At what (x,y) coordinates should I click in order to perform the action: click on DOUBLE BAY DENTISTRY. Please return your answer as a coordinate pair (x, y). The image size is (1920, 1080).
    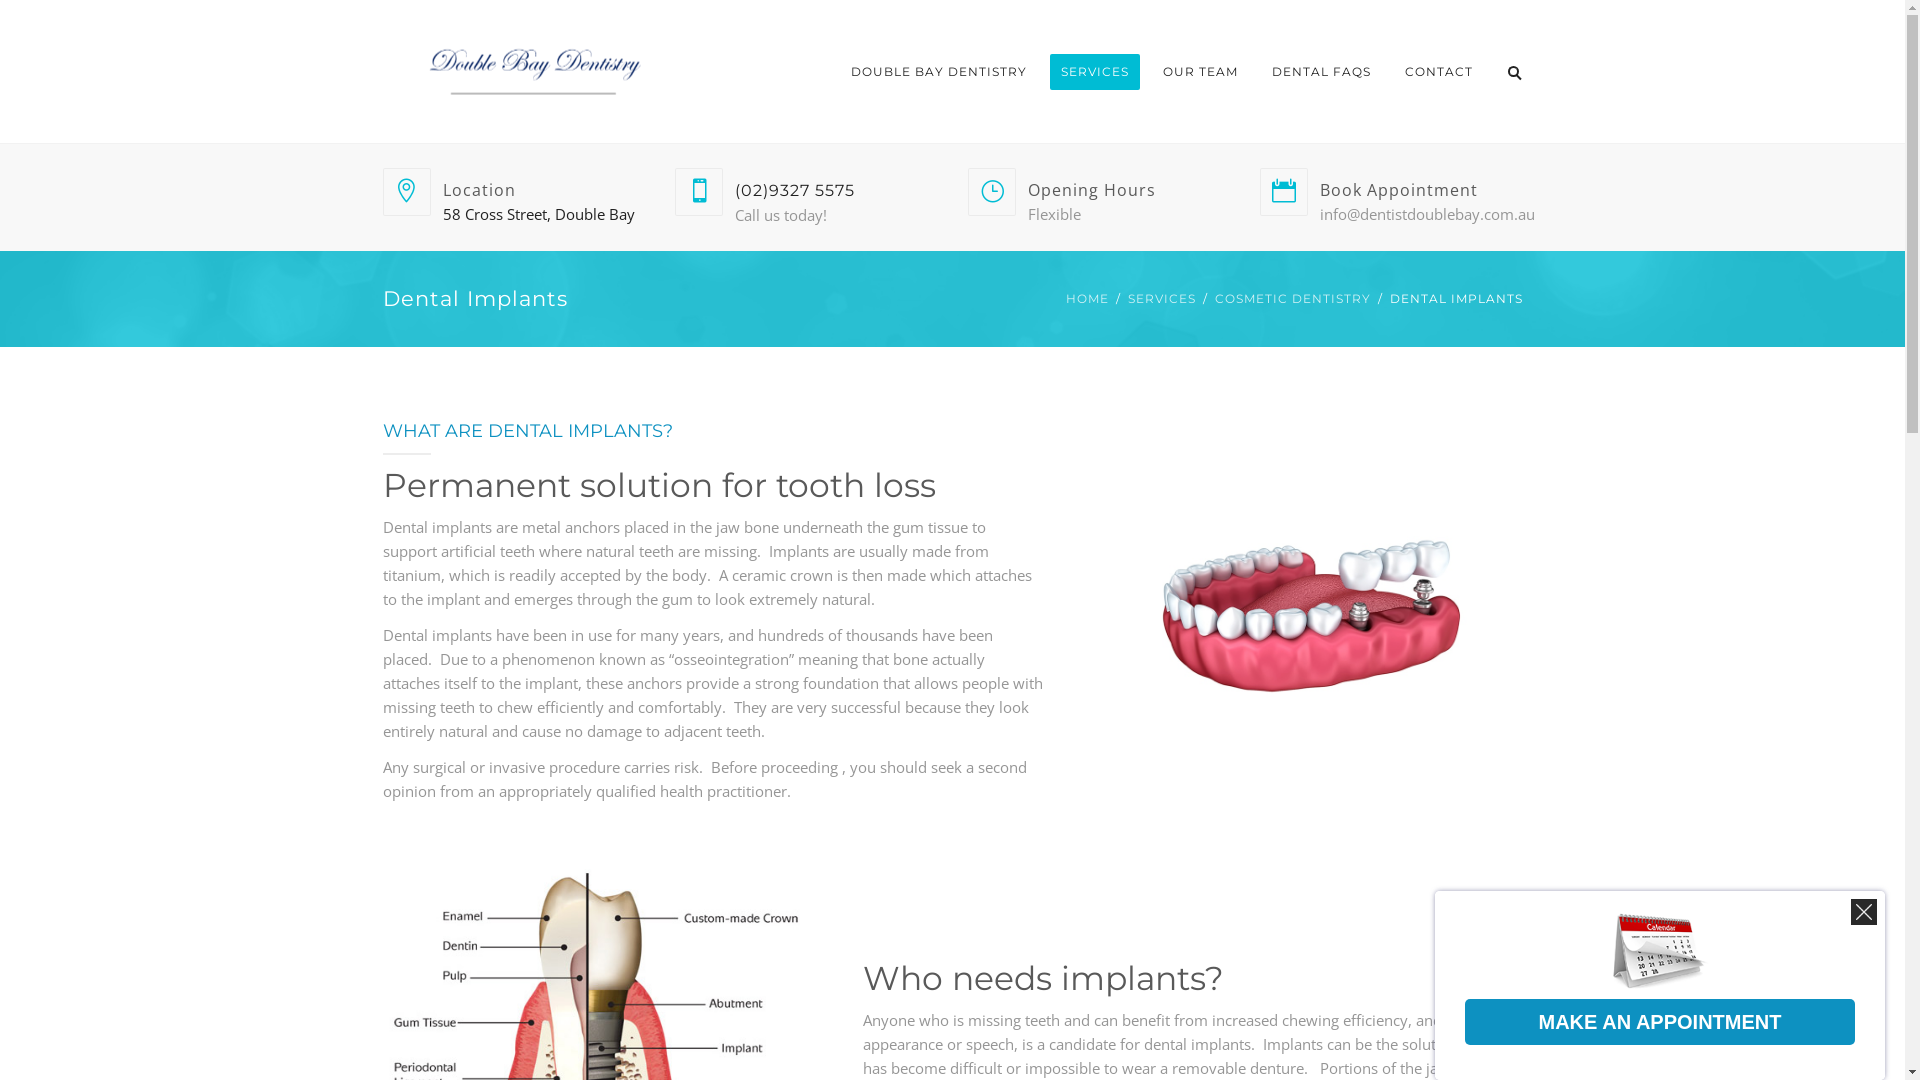
    Looking at the image, I should click on (939, 72).